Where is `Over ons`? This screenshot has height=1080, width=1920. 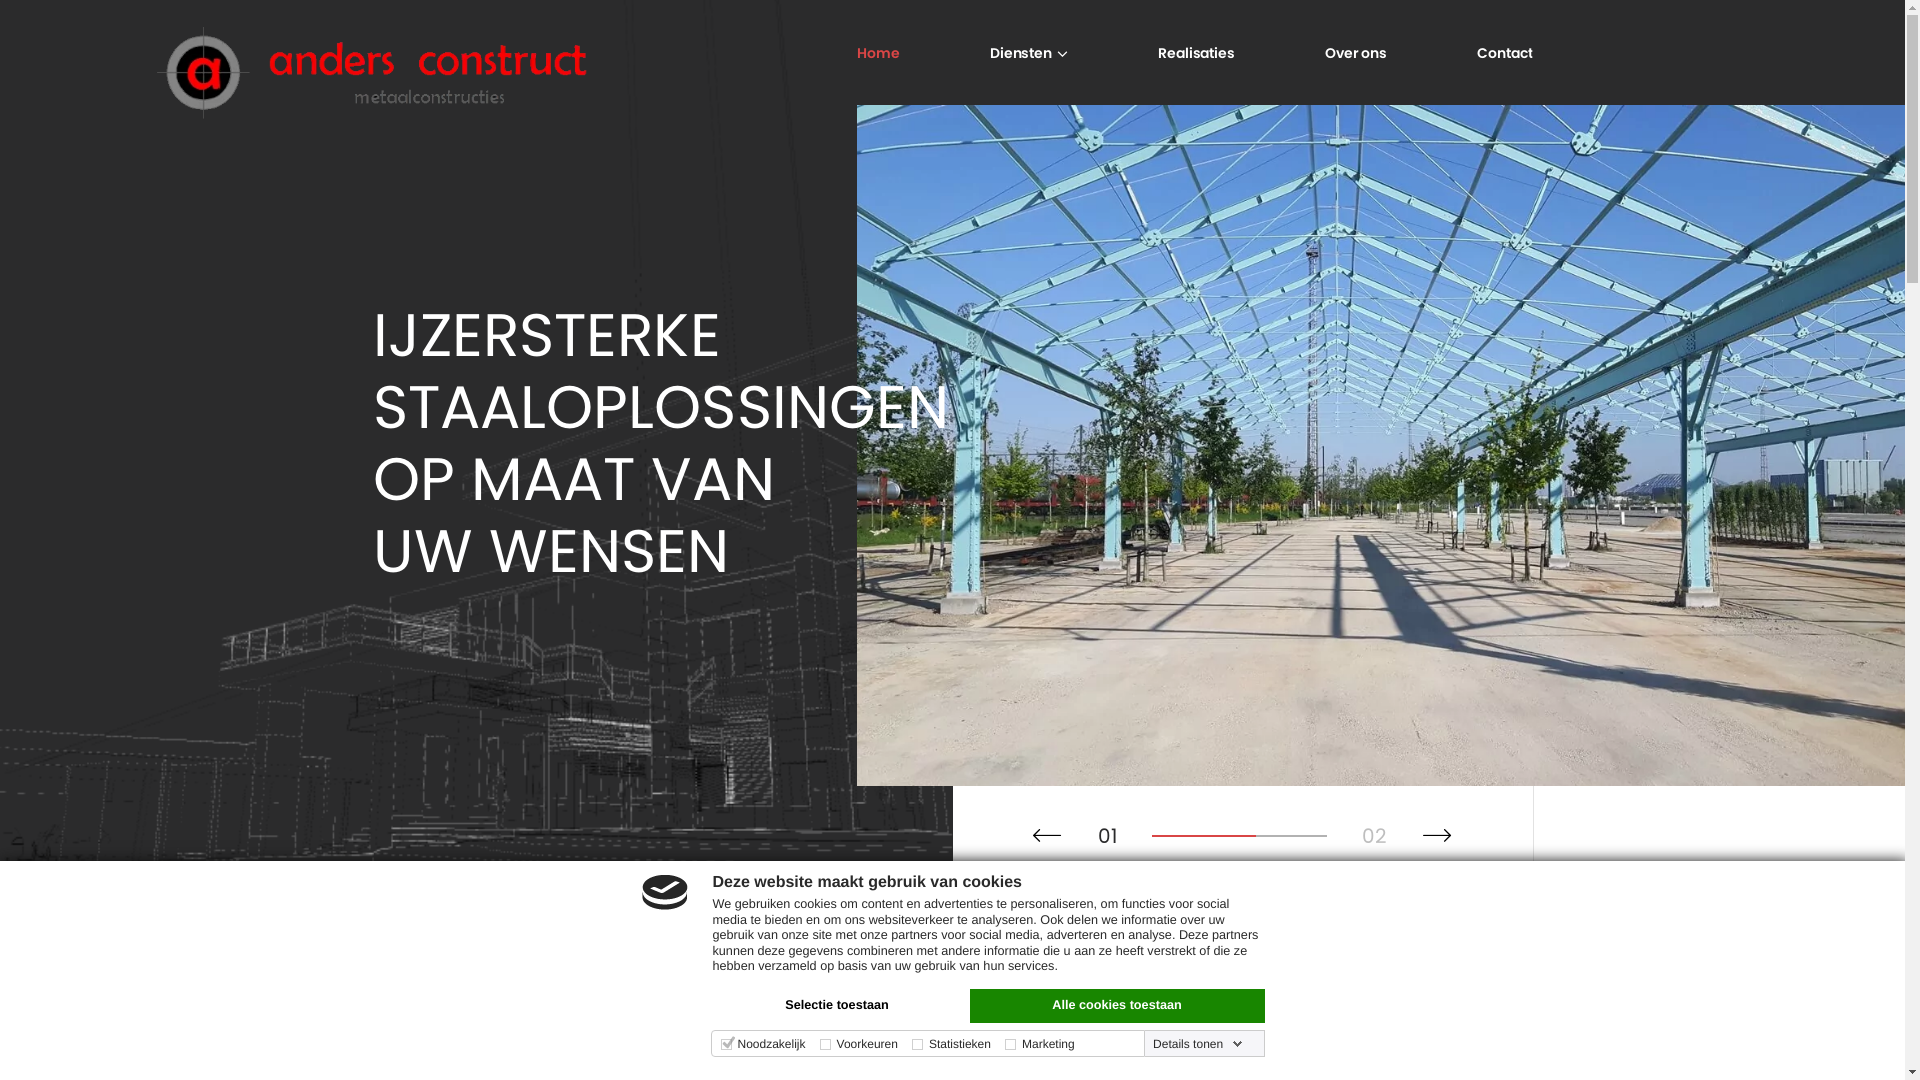 Over ons is located at coordinates (1356, 52).